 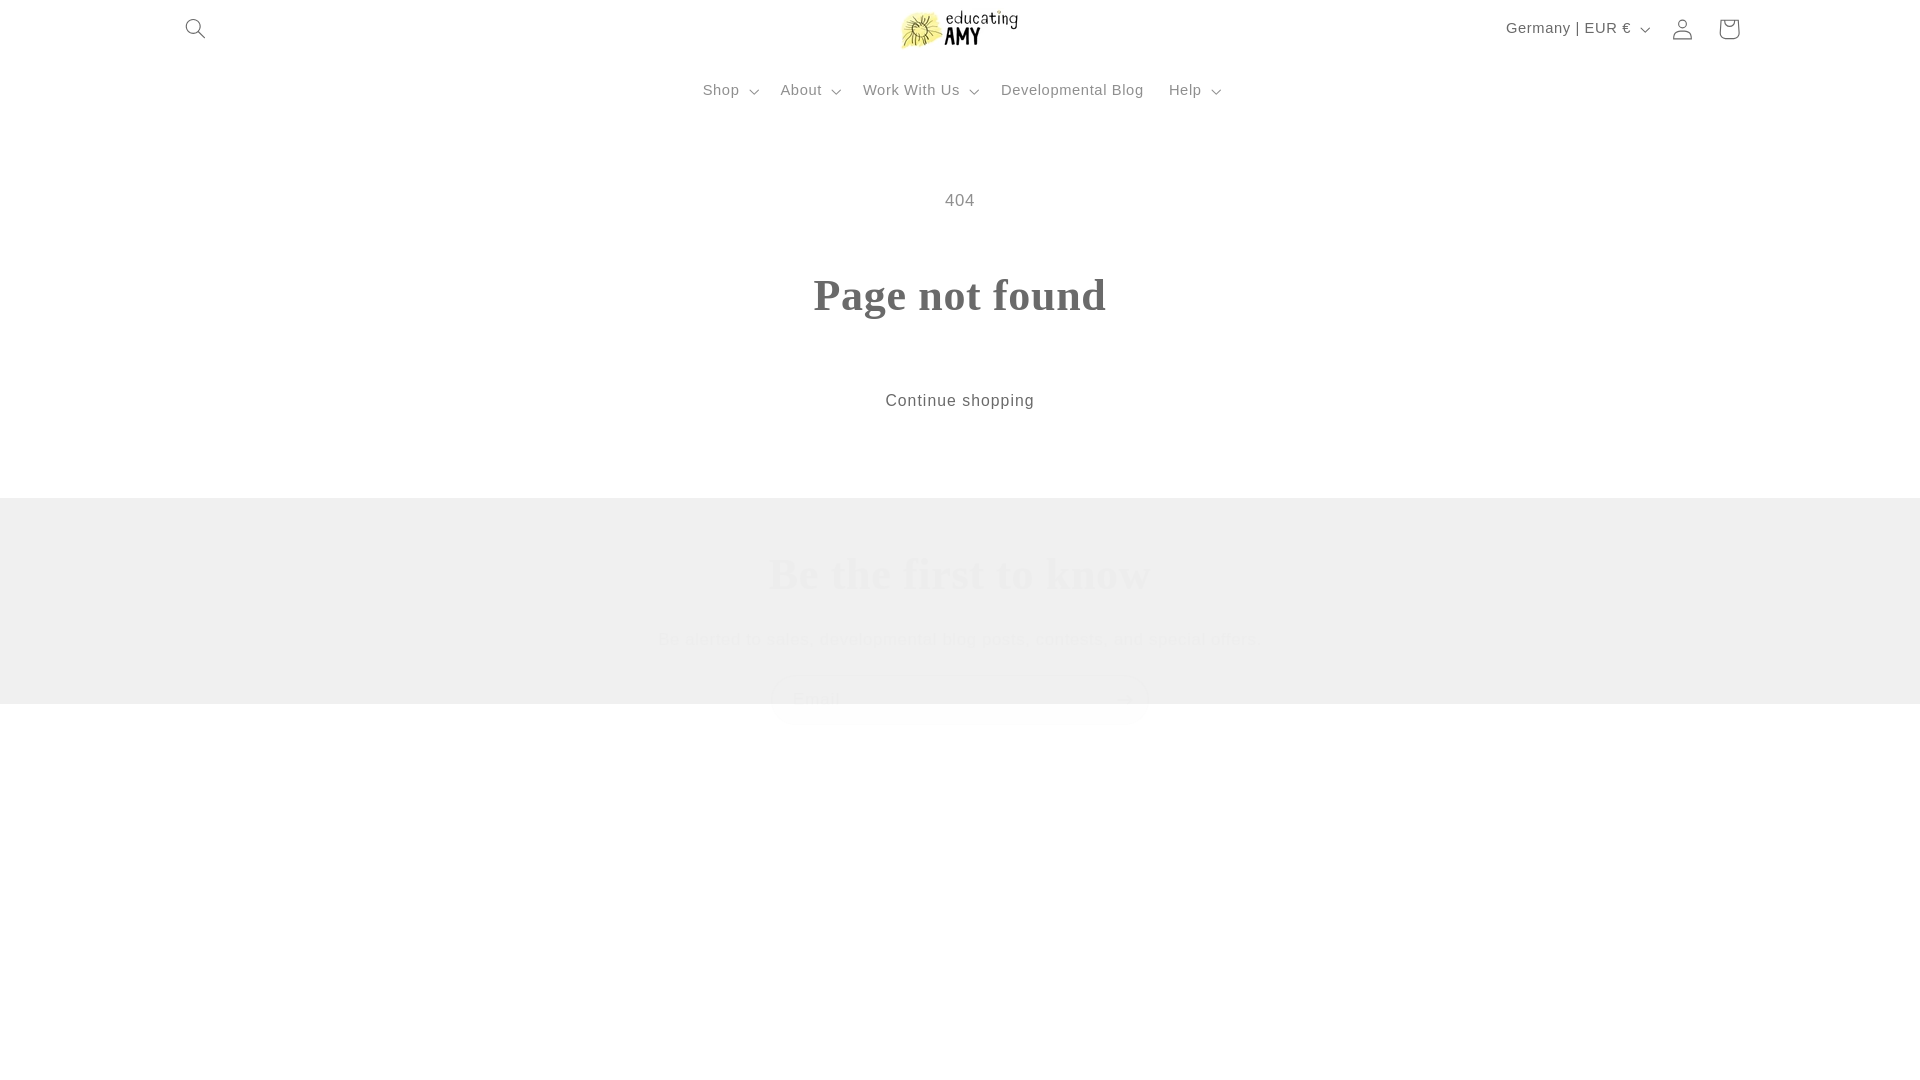 I want to click on Be the first to know, so click(x=960, y=574).